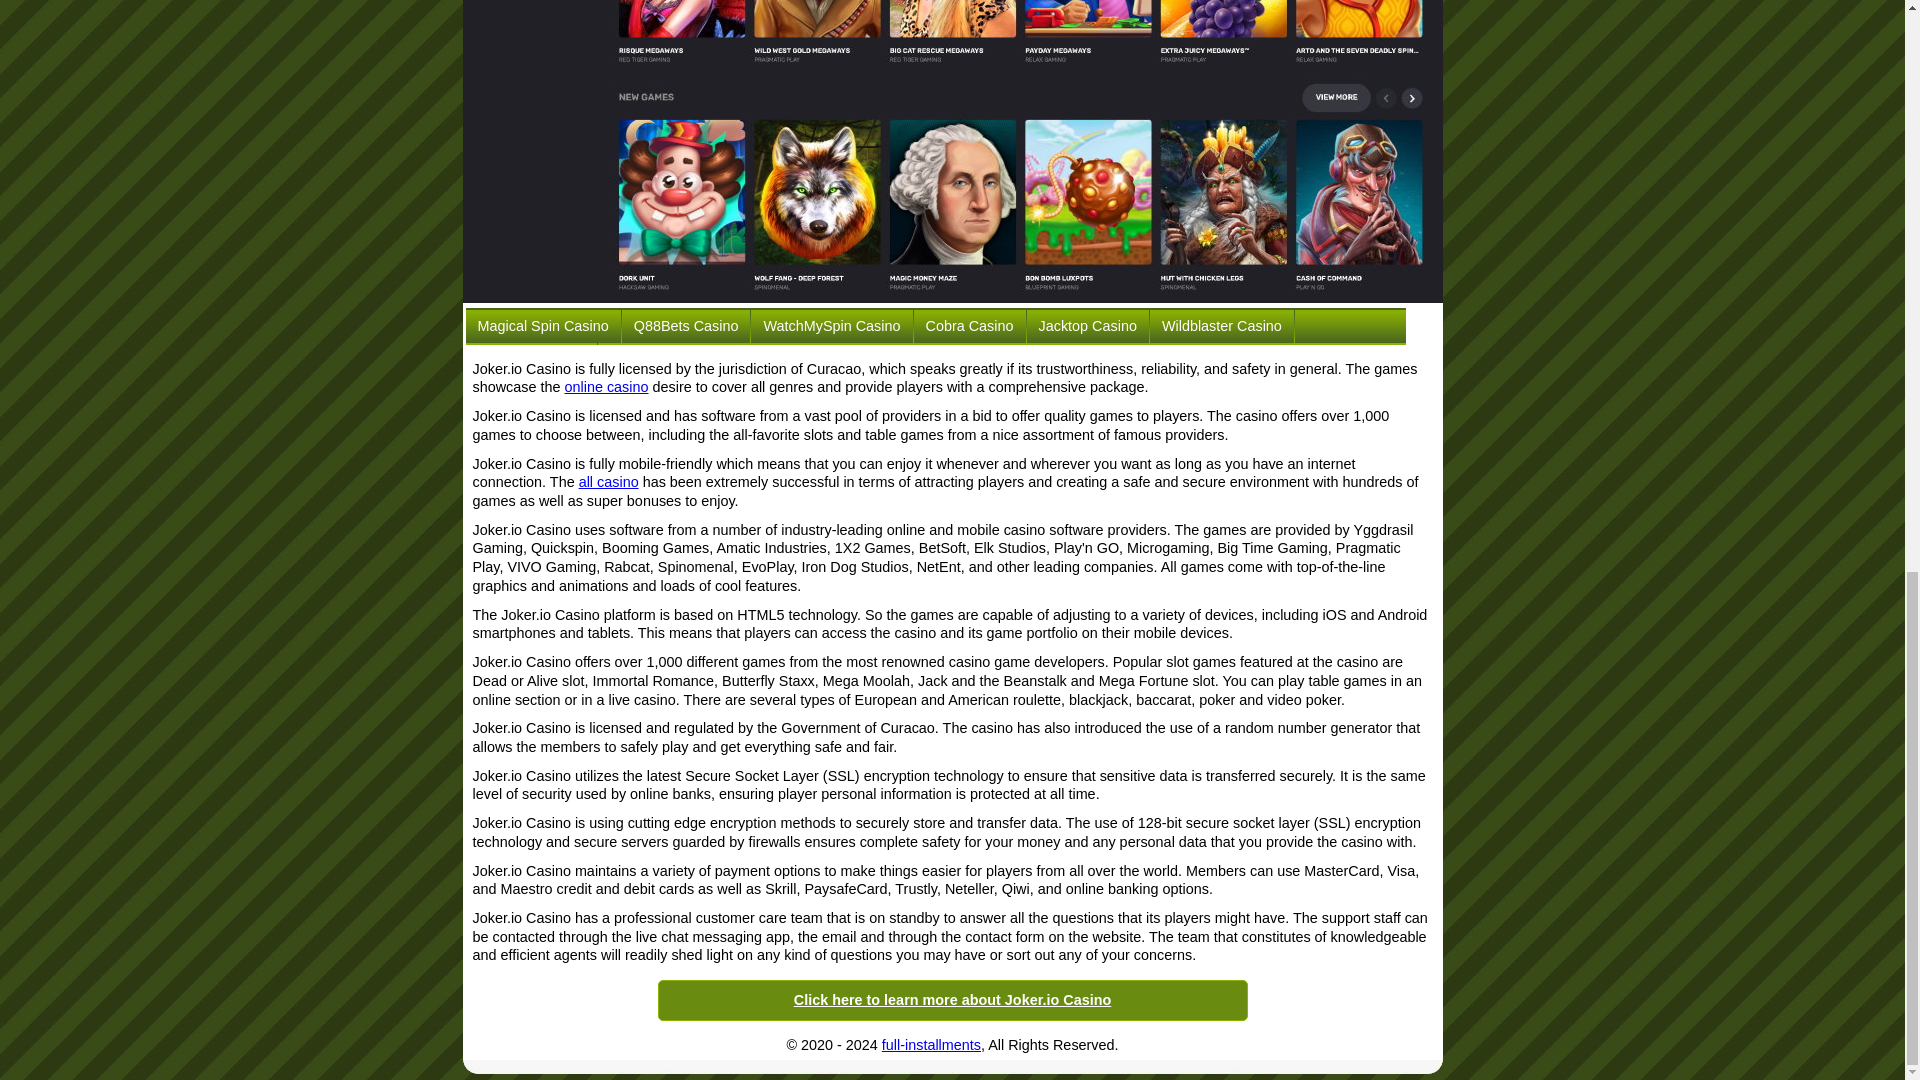 This screenshot has height=1080, width=1920. Describe the element at coordinates (1088, 326) in the screenshot. I see `Jacktop Casino` at that location.